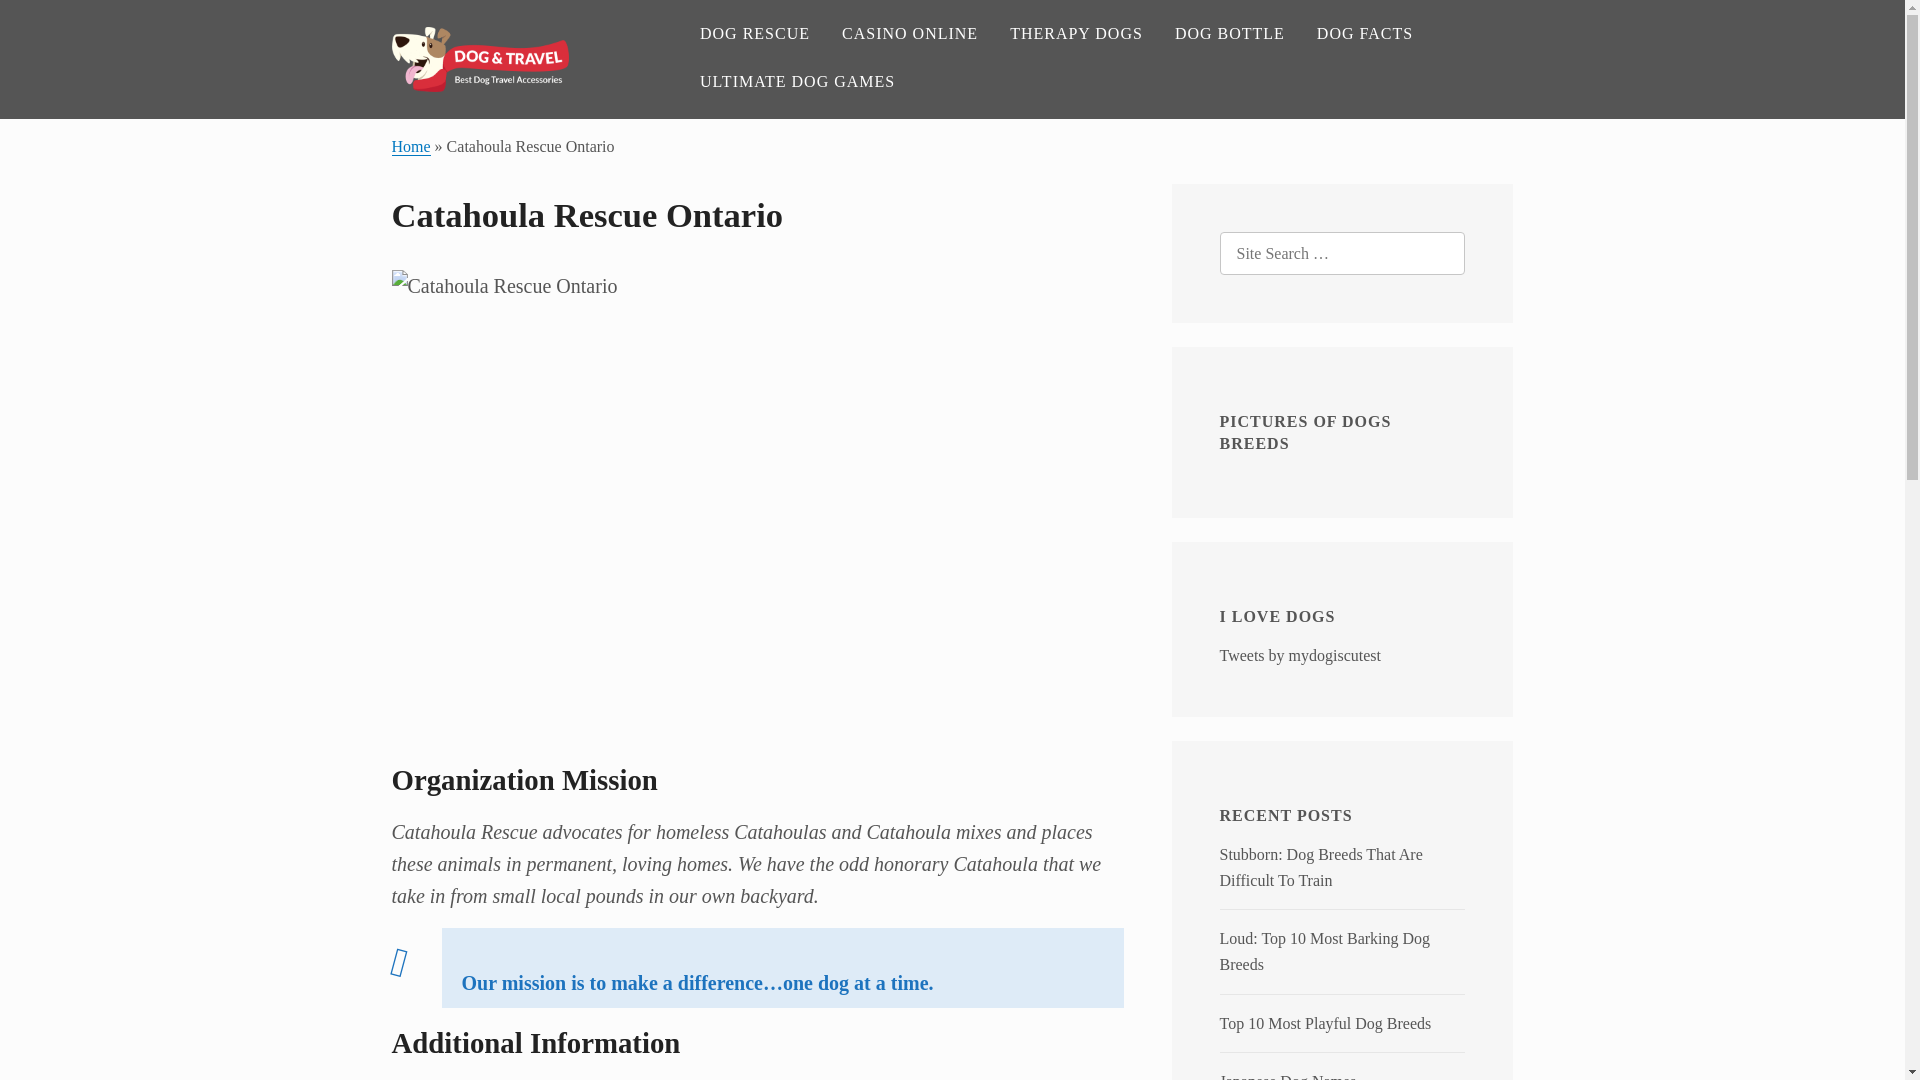  I want to click on Stubborn: Dog Breeds That Are Difficult To Train, so click(1320, 866).